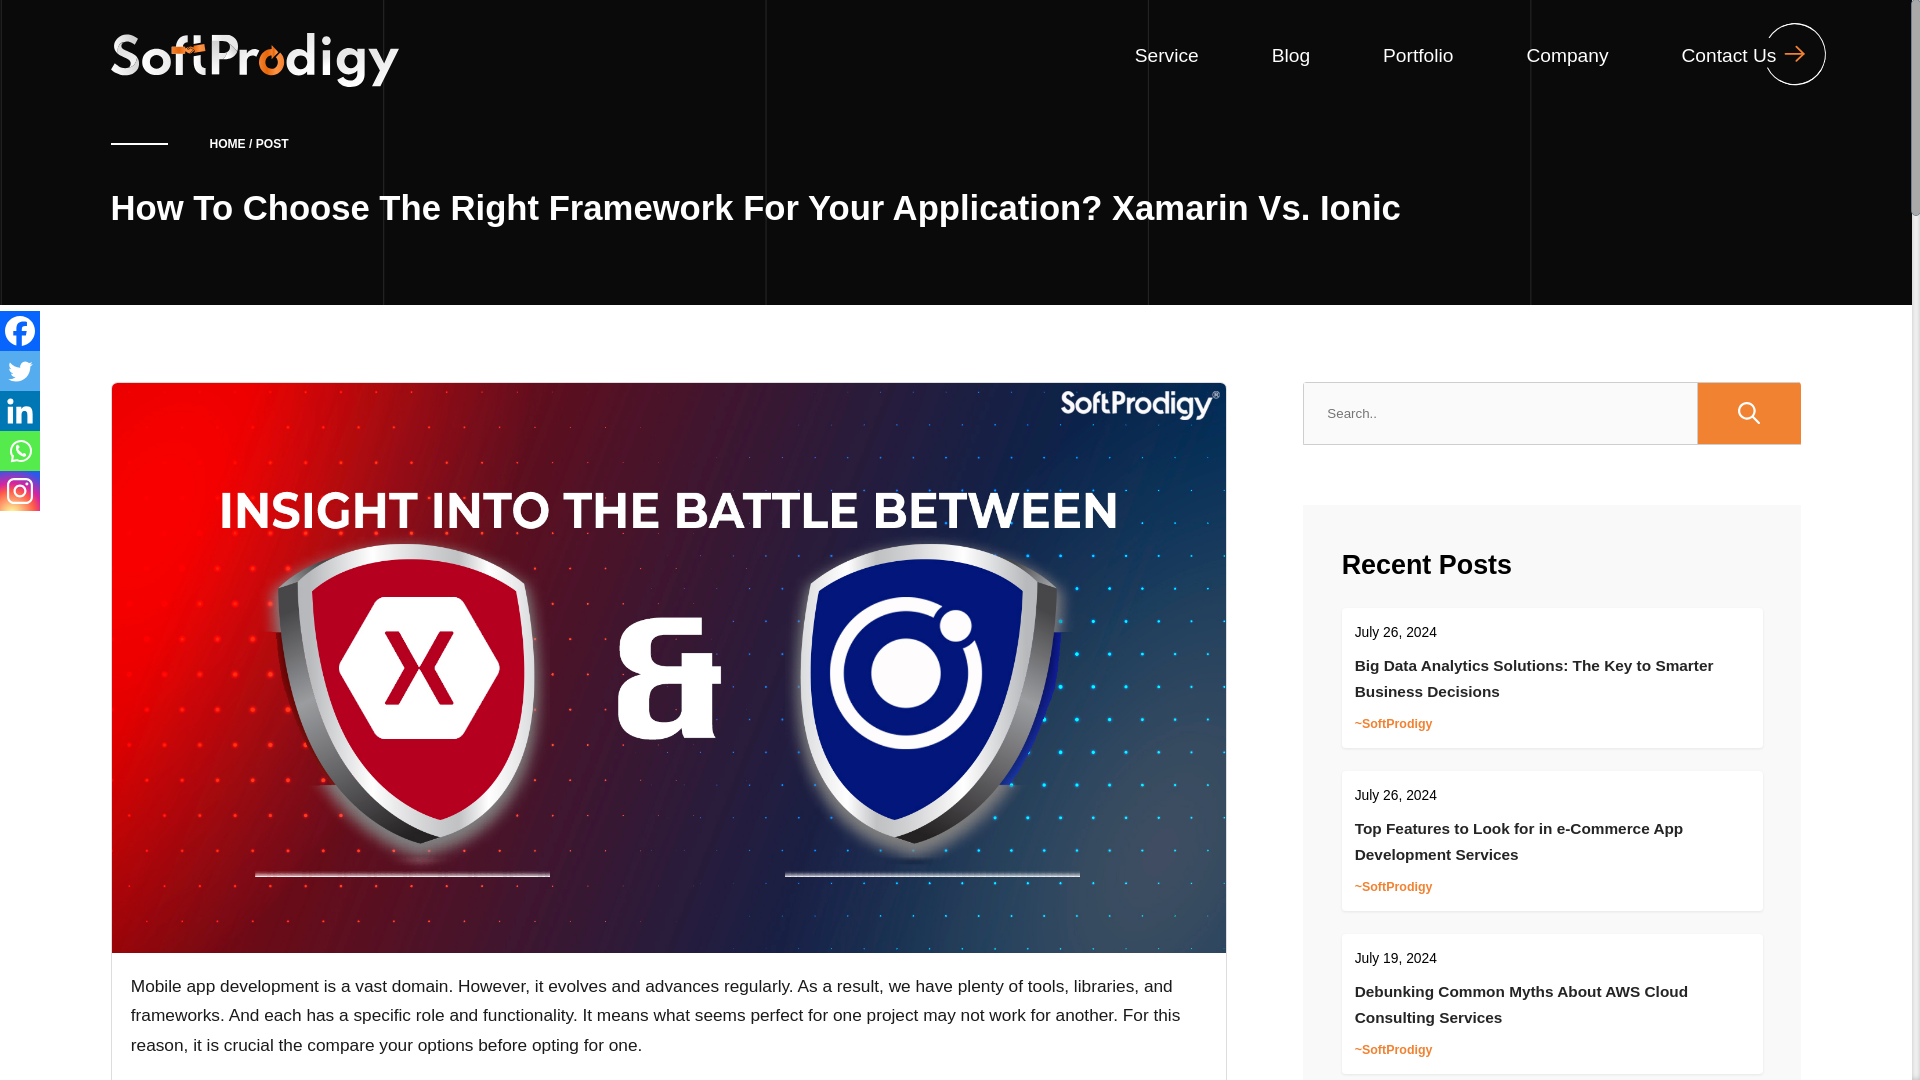 The height and width of the screenshot is (1080, 1920). Describe the element at coordinates (20, 490) in the screenshot. I see `Instagram` at that location.